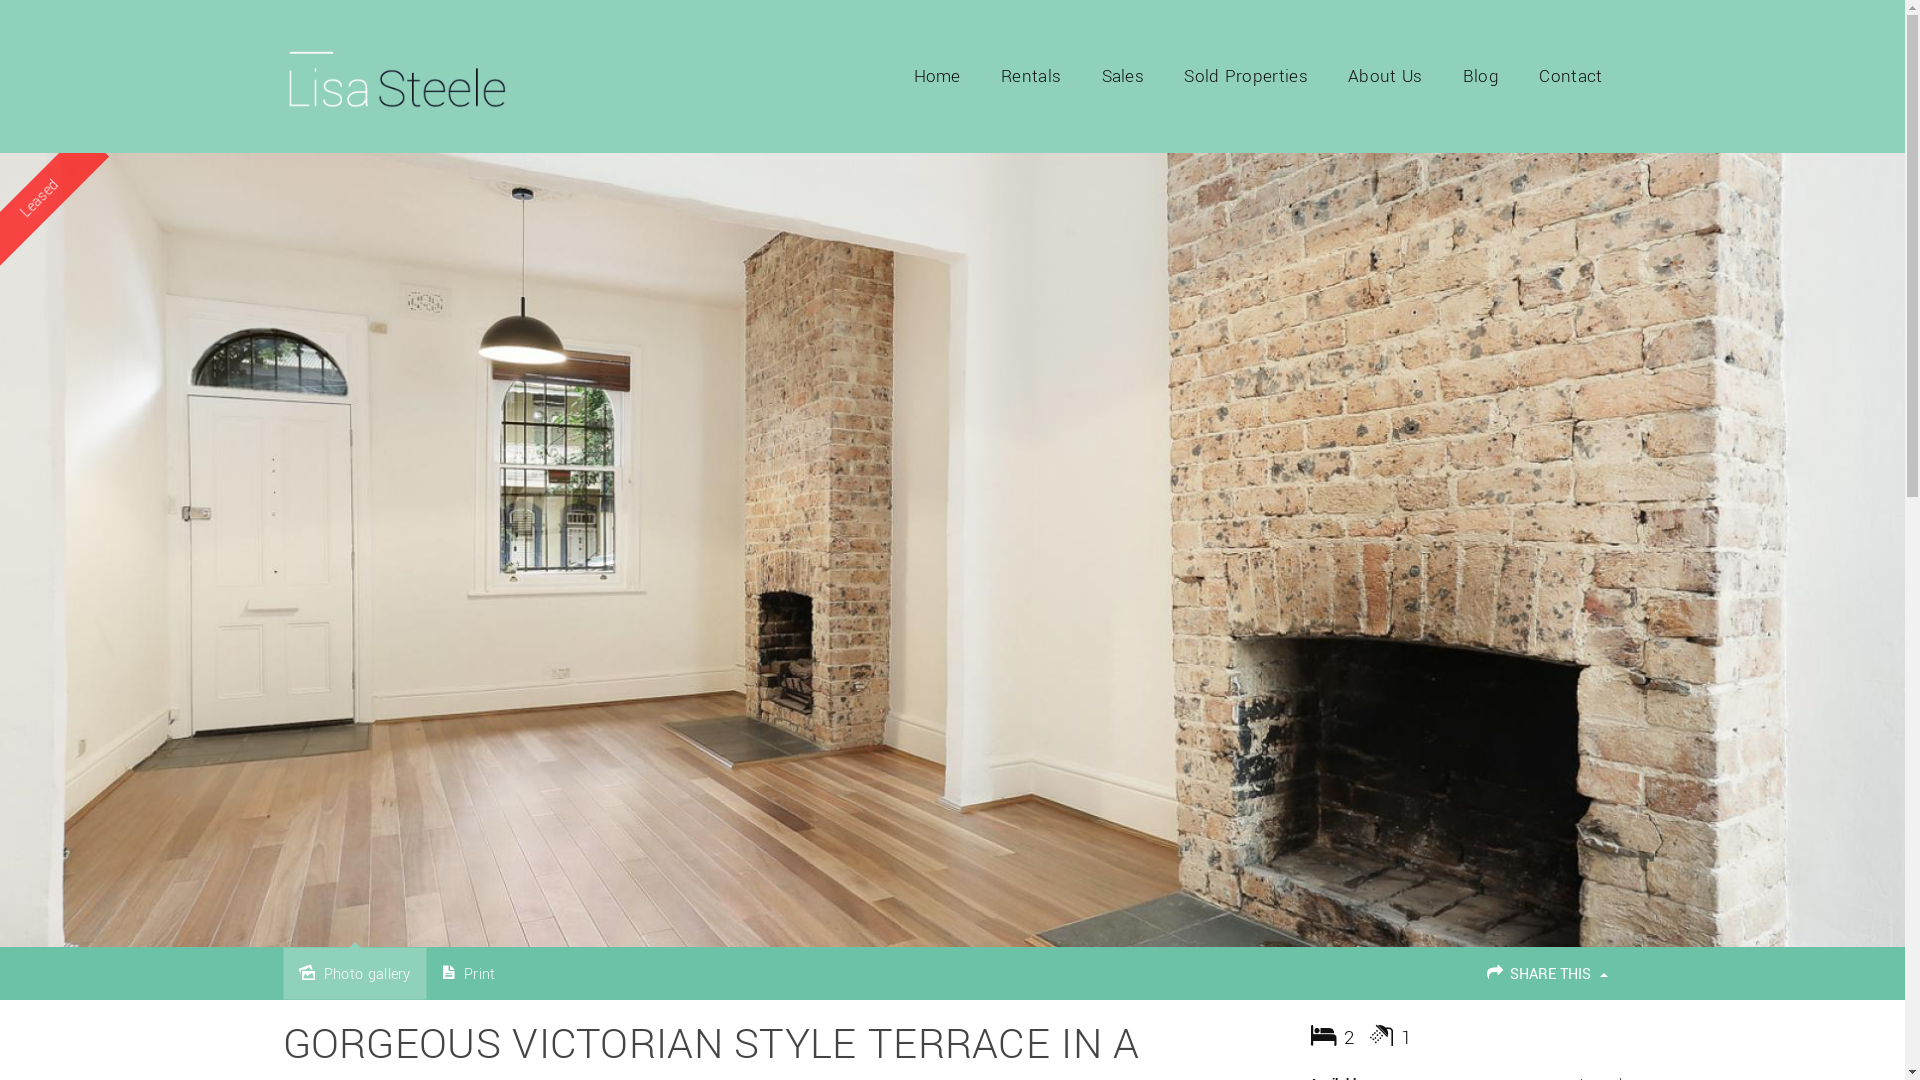 The image size is (1920, 1080). I want to click on Sales, so click(1124, 76).